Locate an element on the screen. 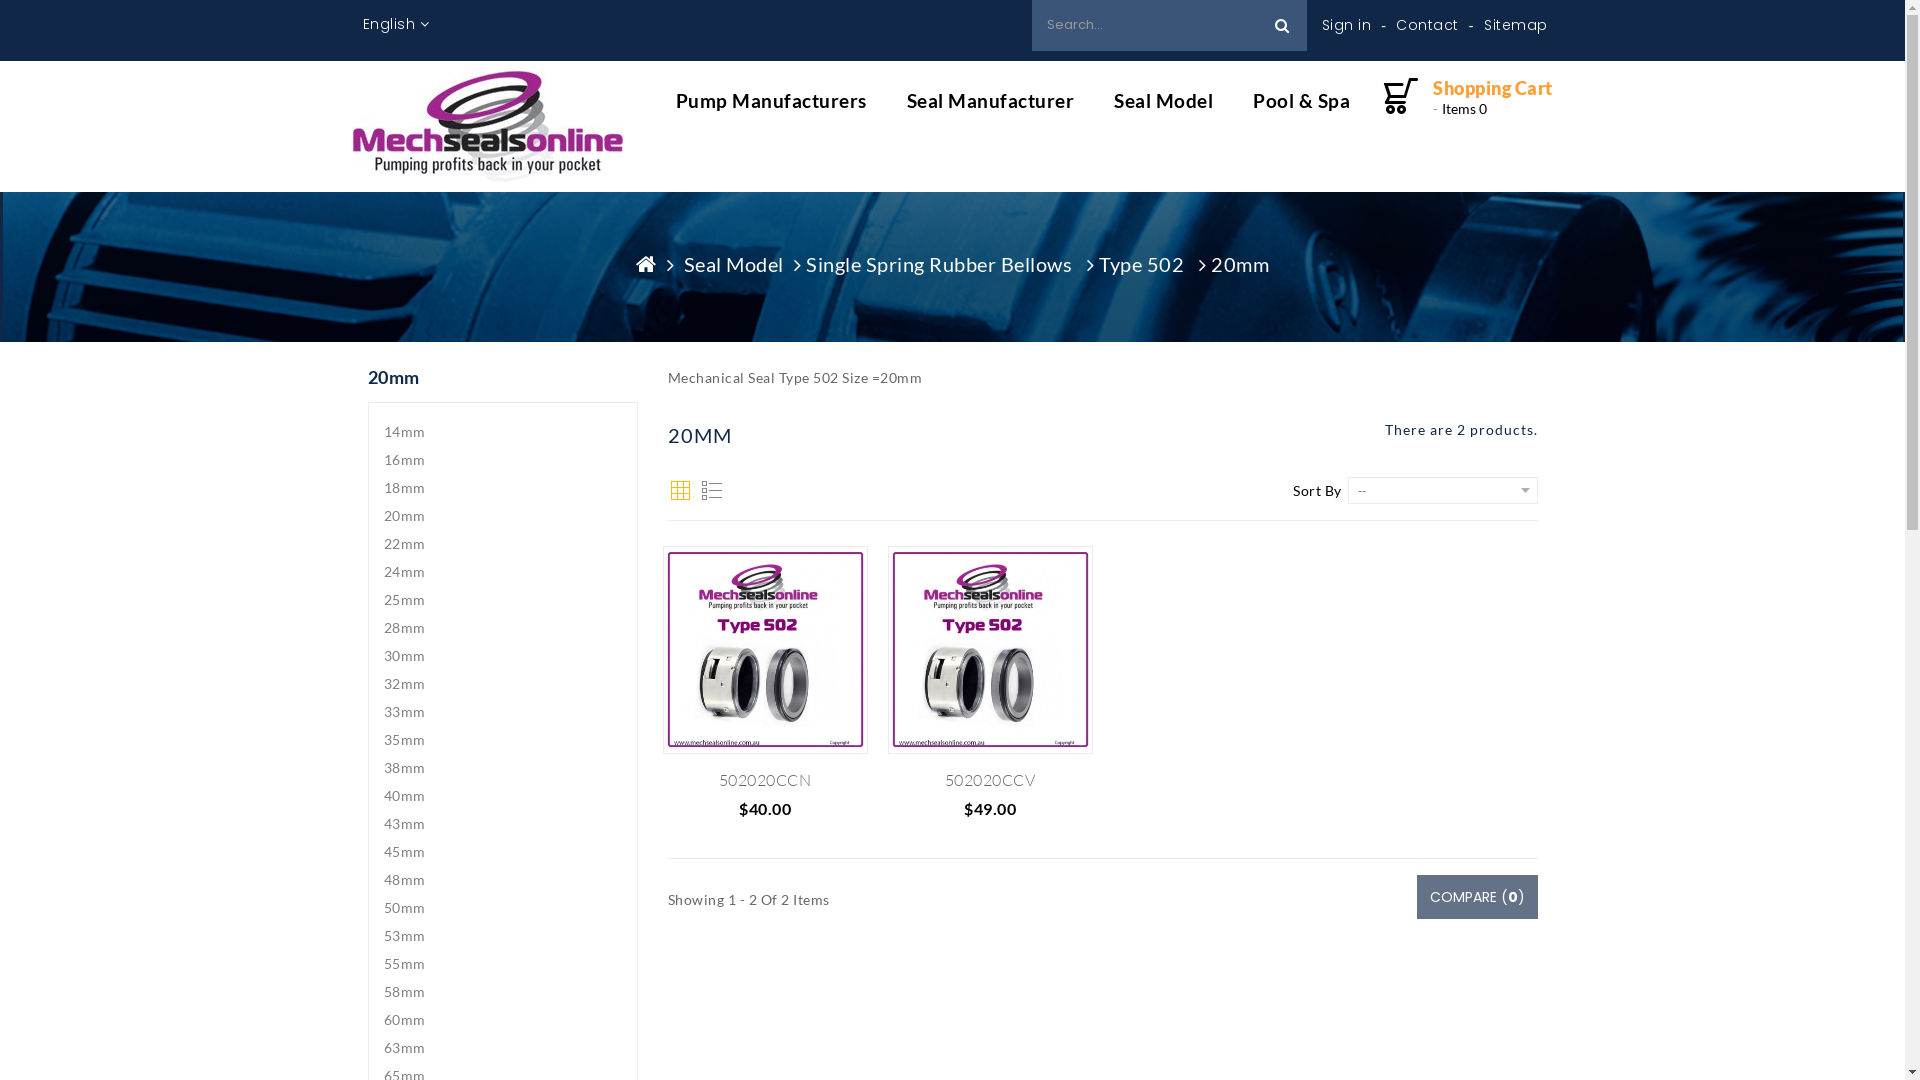 This screenshot has height=1080, width=1920. 40mm is located at coordinates (503, 796).